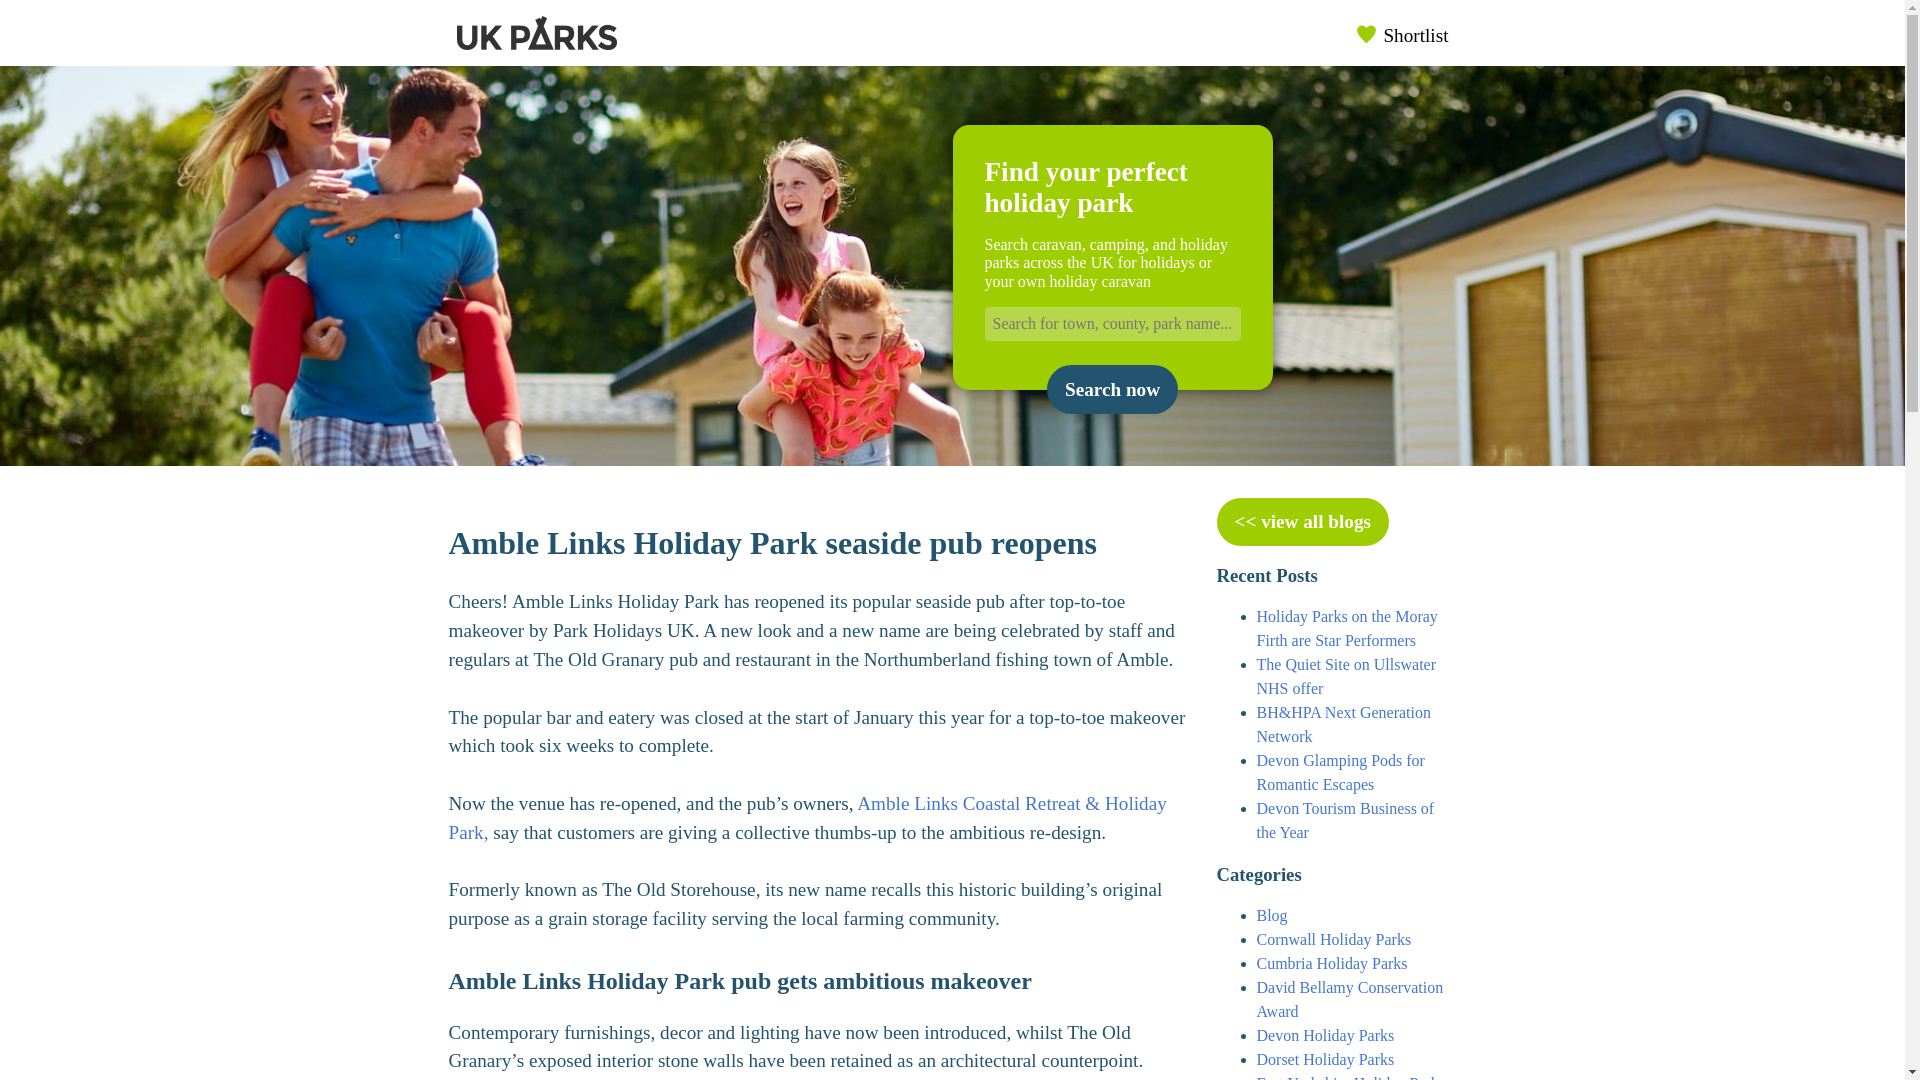 The height and width of the screenshot is (1080, 1920). What do you see at coordinates (1349, 998) in the screenshot?
I see `David Bellamy Conservation Award` at bounding box center [1349, 998].